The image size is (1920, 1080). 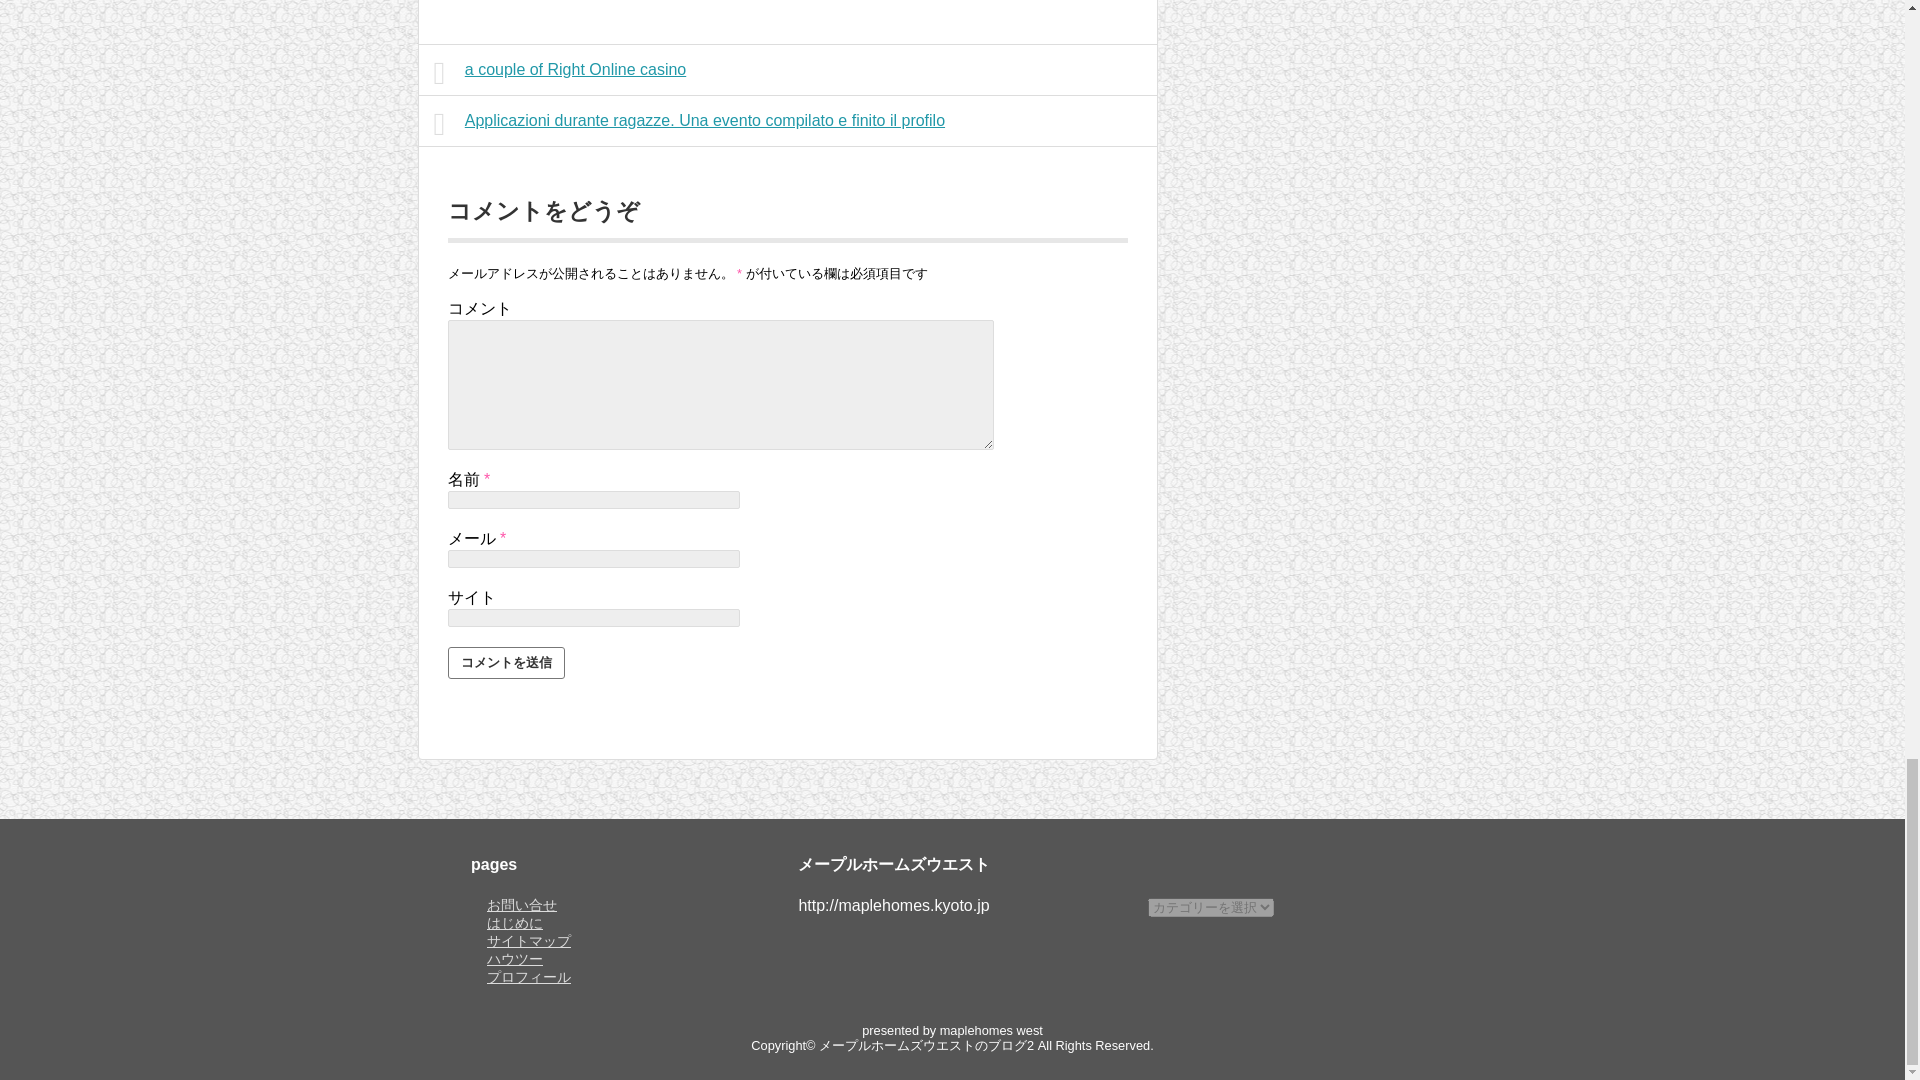 What do you see at coordinates (788, 70) in the screenshot?
I see `a couple of Right Online casino` at bounding box center [788, 70].